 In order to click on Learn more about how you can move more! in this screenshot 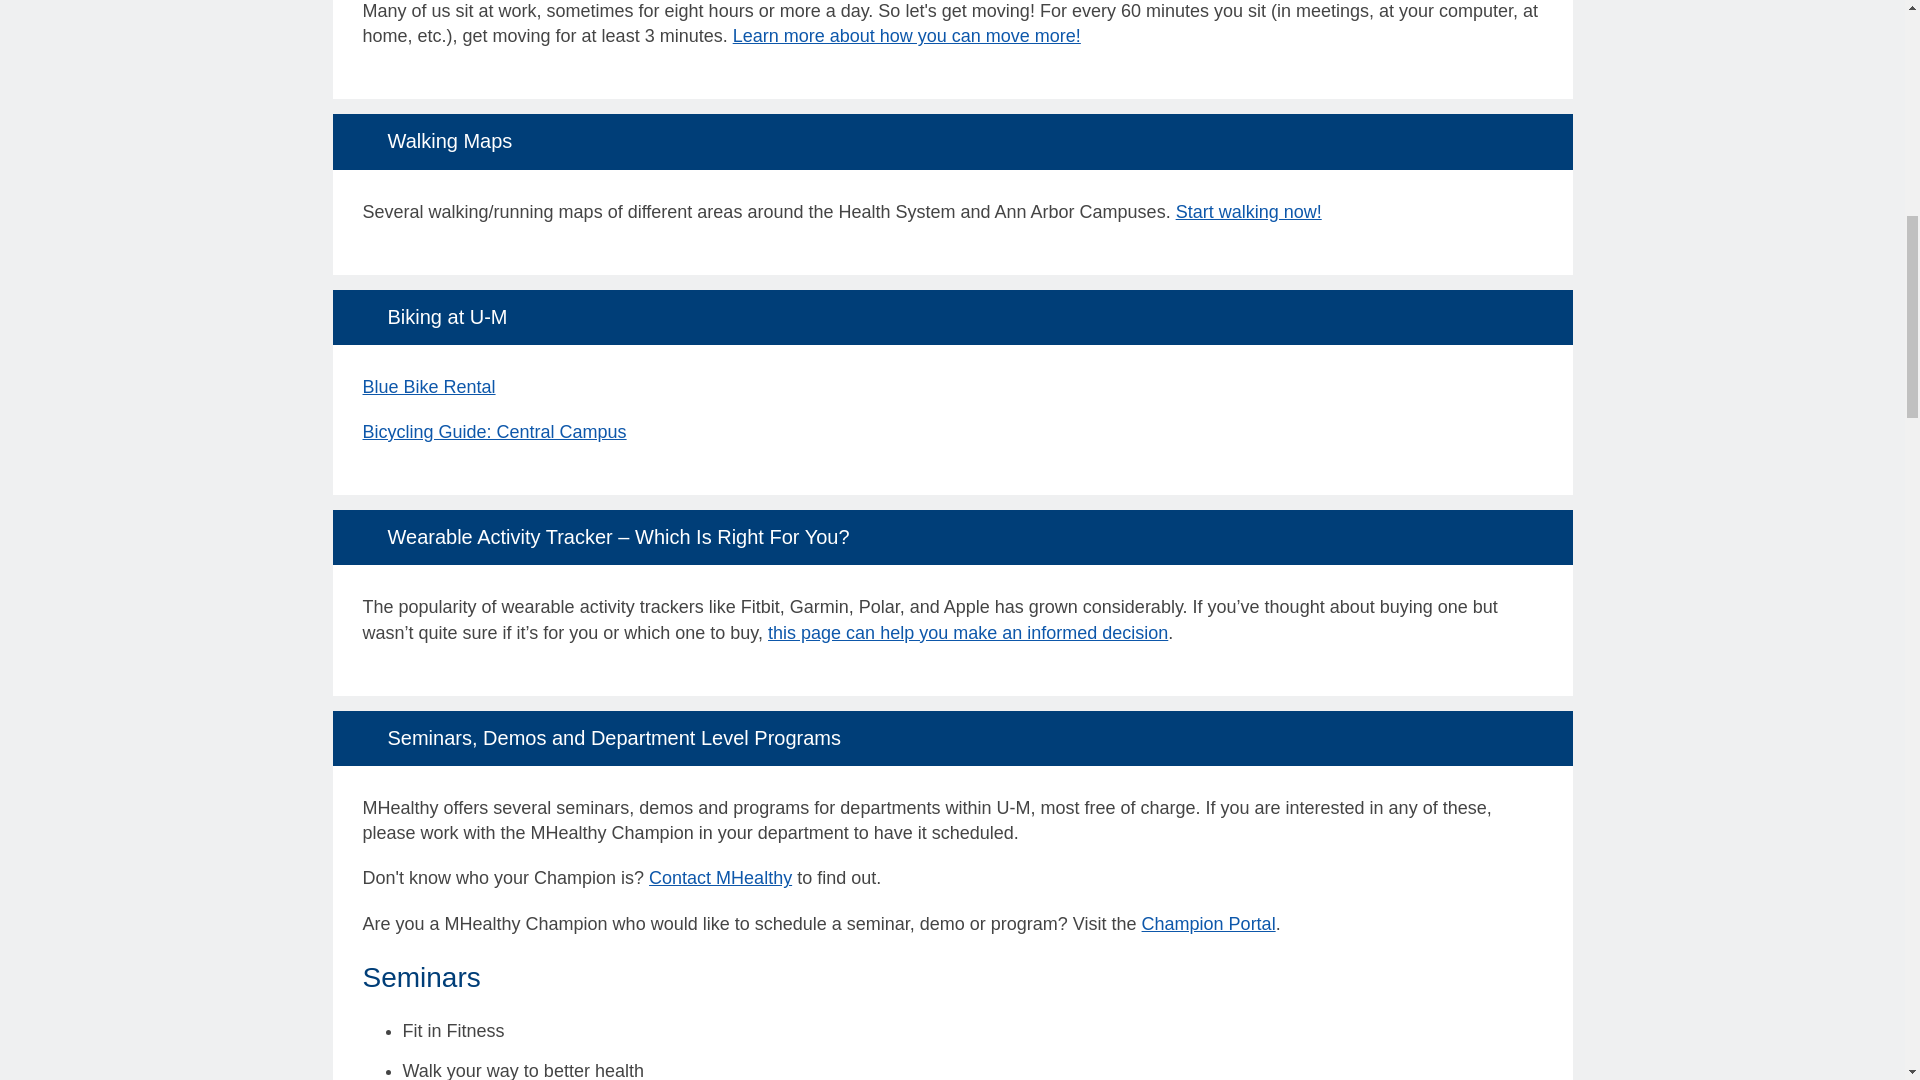, I will do `click(906, 36)`.